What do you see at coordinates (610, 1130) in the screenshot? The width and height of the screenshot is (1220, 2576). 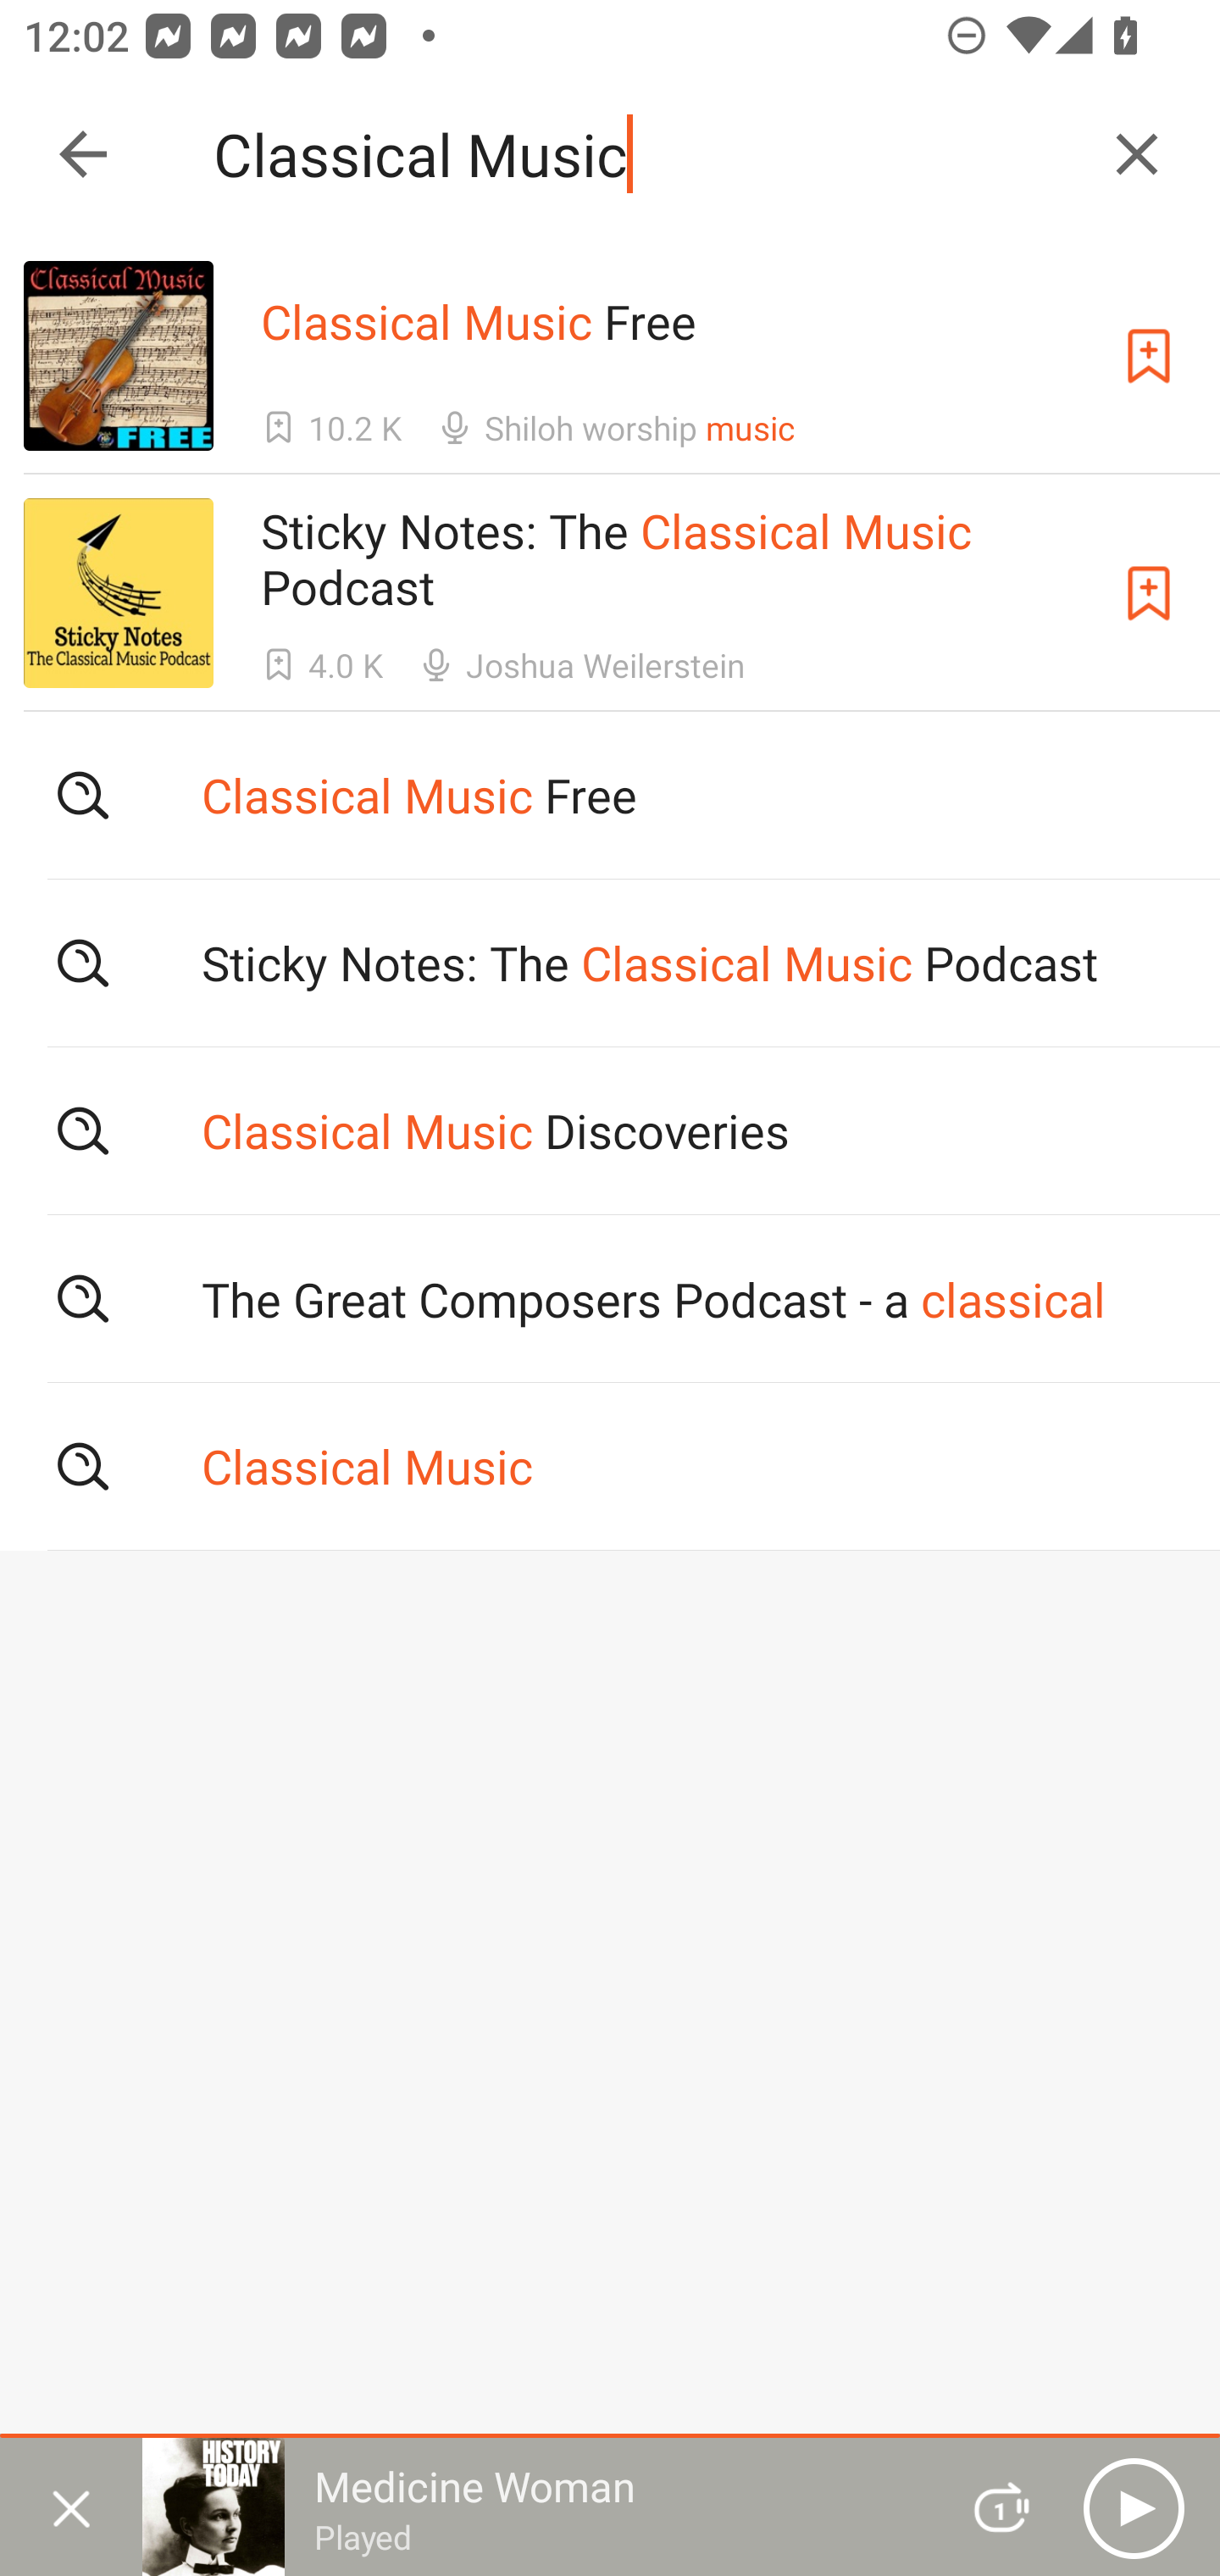 I see ` Classical Music Discoveries` at bounding box center [610, 1130].